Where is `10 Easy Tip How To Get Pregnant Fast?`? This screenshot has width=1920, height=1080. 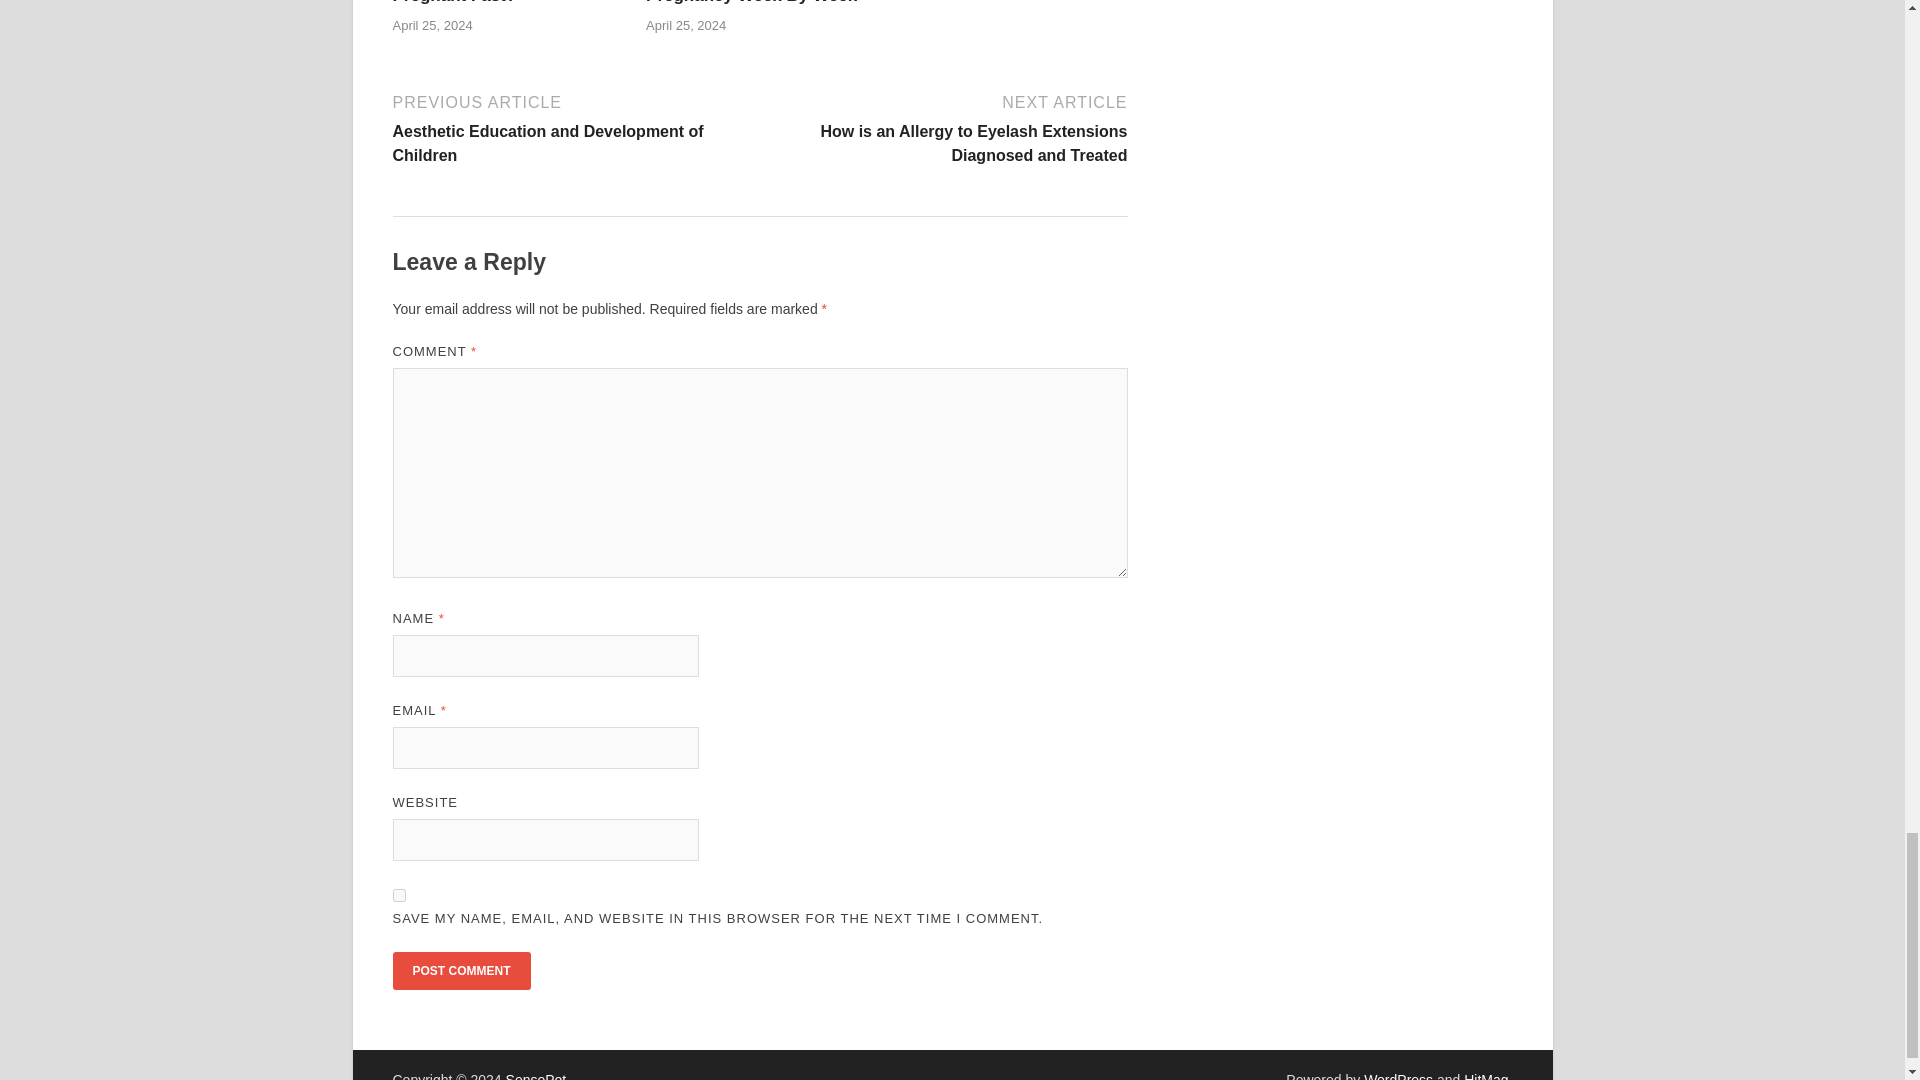
10 Easy Tip How To Get Pregnant Fast? is located at coordinates (487, 2).